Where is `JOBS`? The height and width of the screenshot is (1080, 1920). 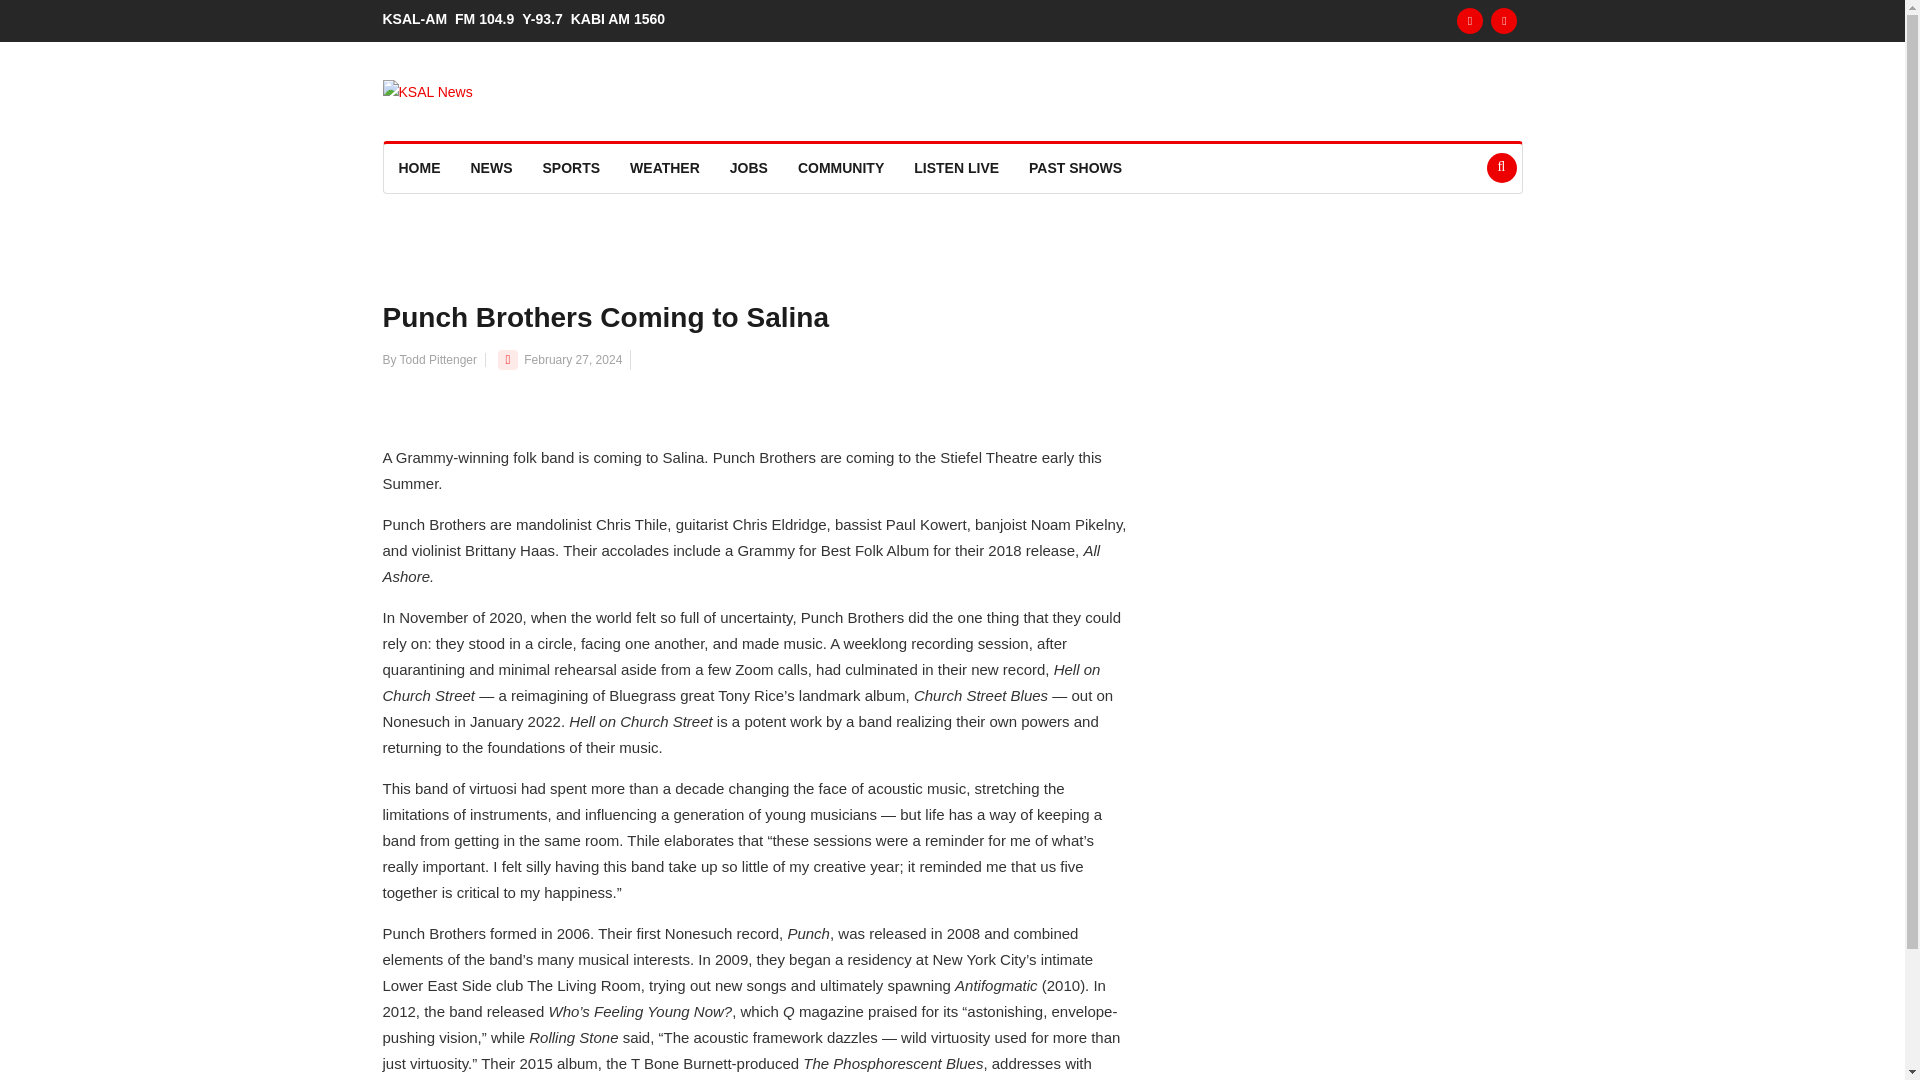 JOBS is located at coordinates (748, 168).